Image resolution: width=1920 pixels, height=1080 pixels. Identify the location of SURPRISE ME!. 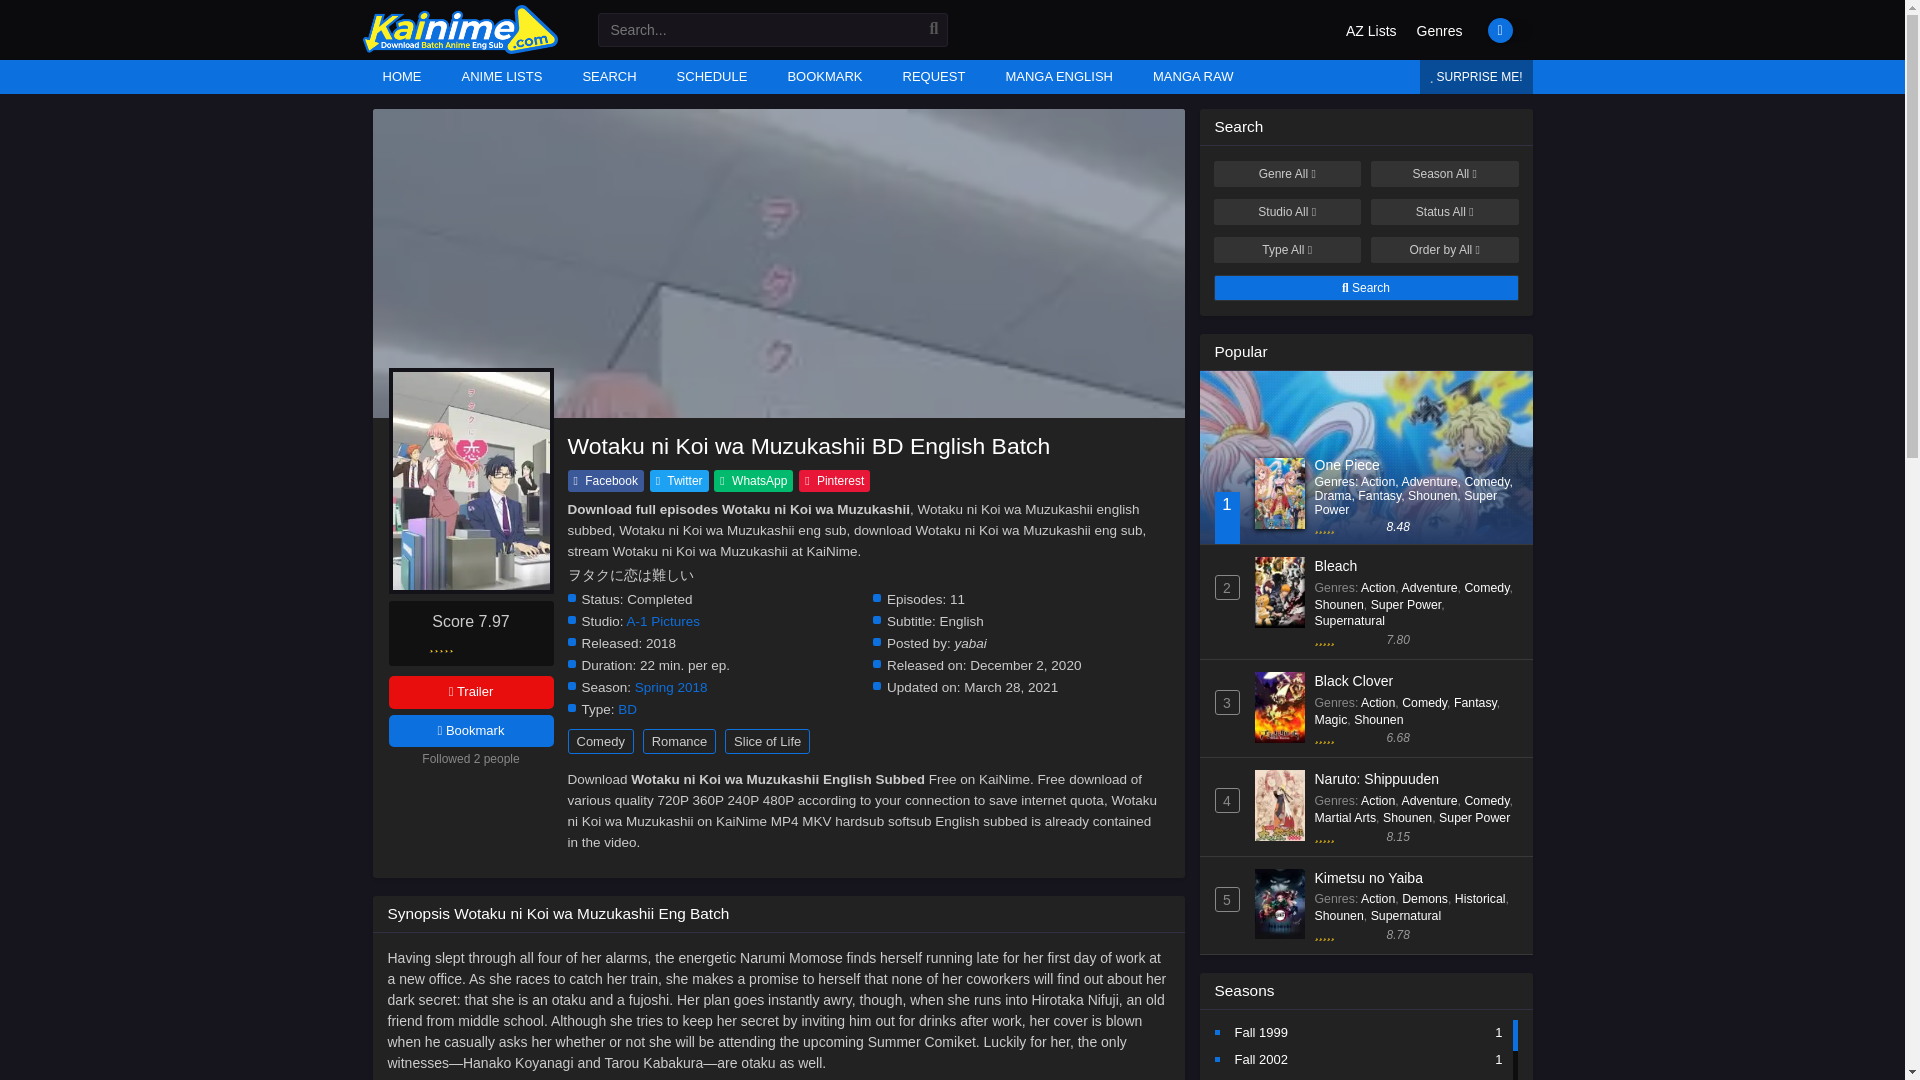
(1476, 76).